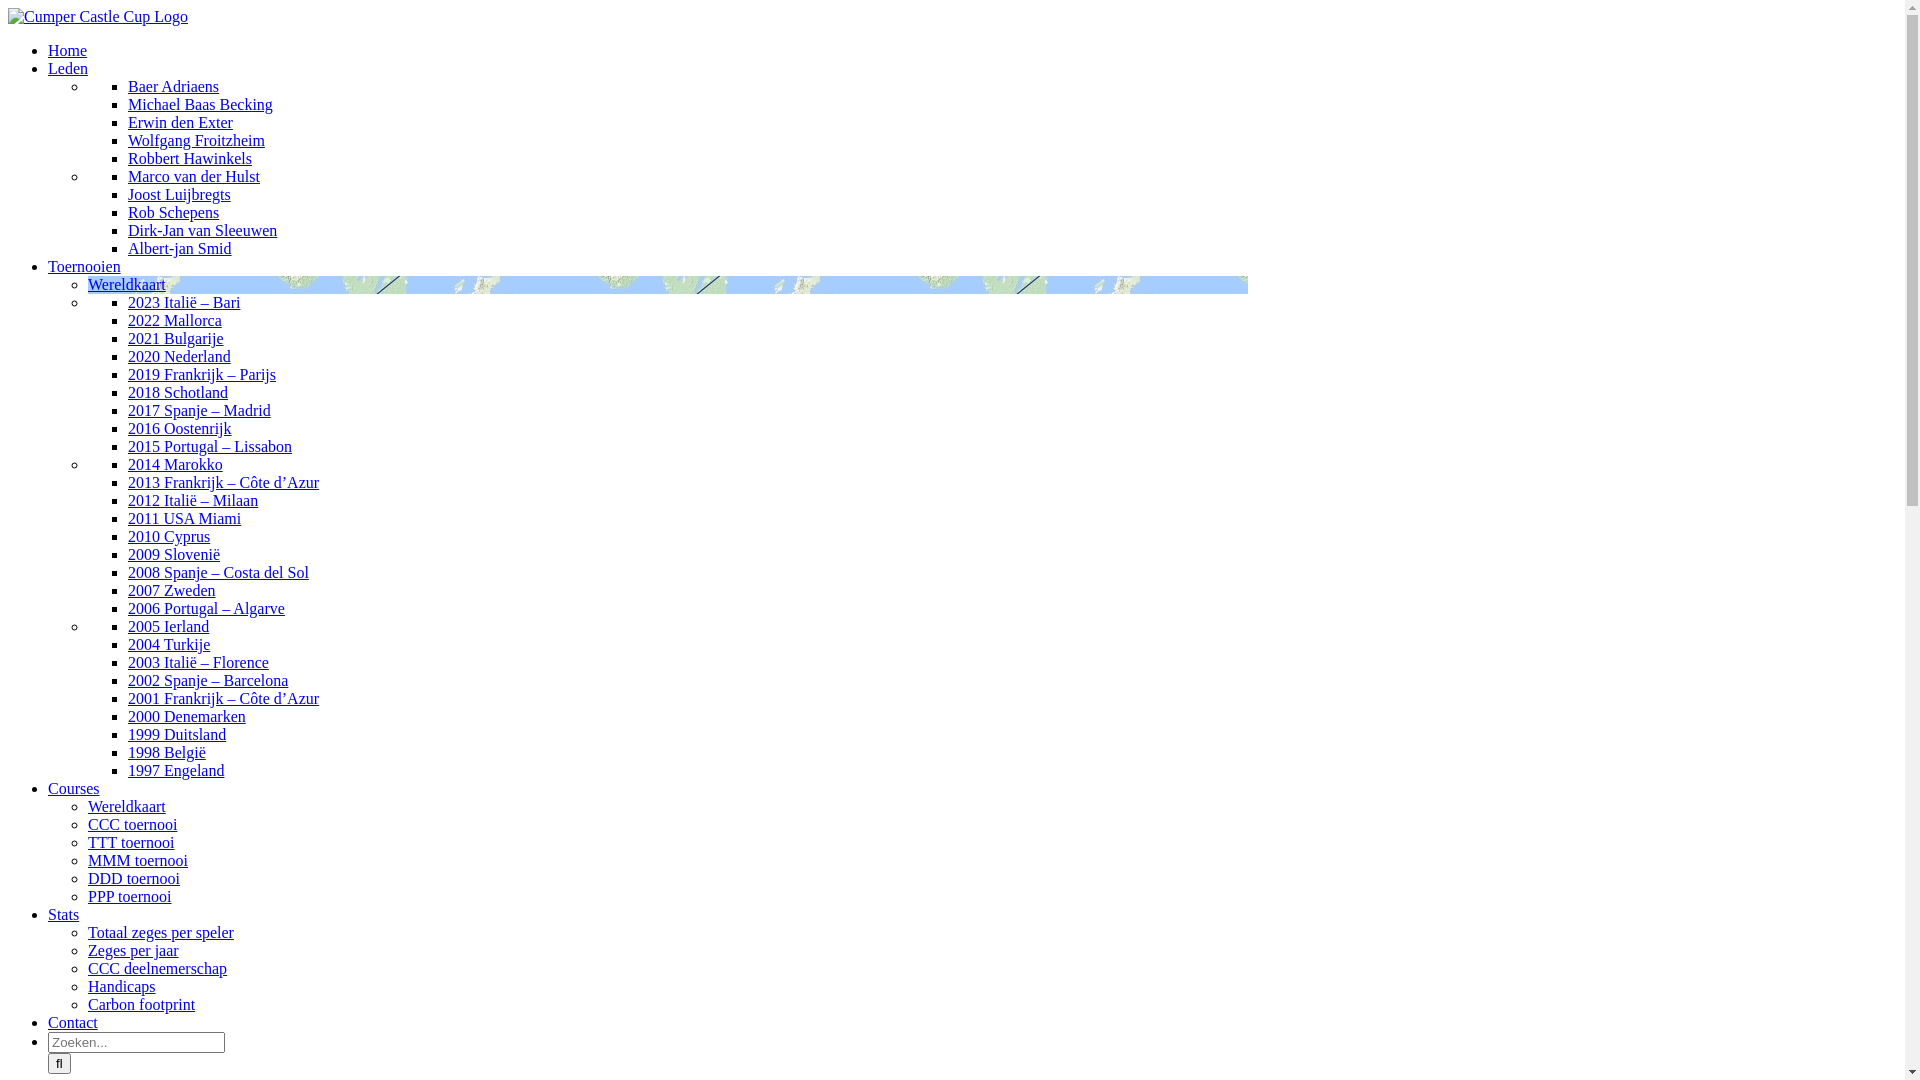 The width and height of the screenshot is (1920, 1080). I want to click on CCC deelnemerschap, so click(158, 968).